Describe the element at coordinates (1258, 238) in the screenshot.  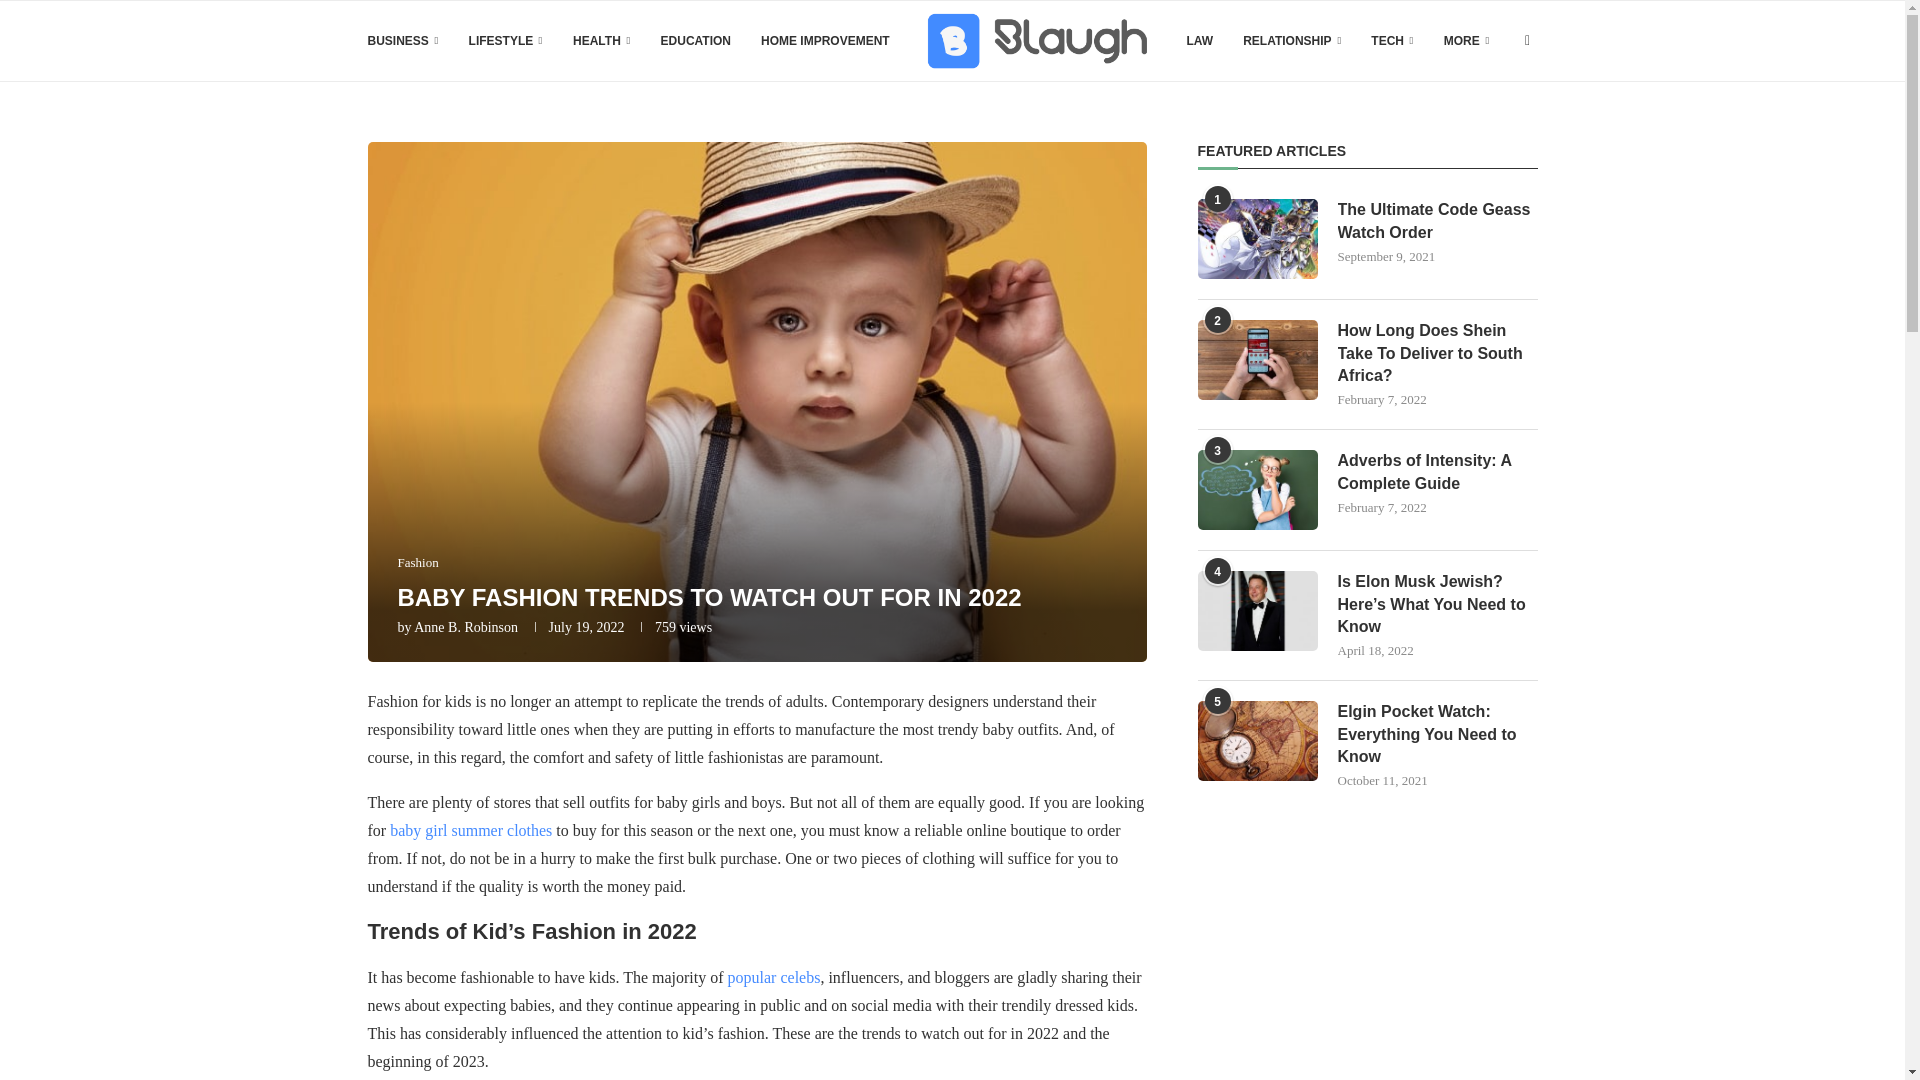
I see `The Ultimate Code Geass Watch Order` at that location.